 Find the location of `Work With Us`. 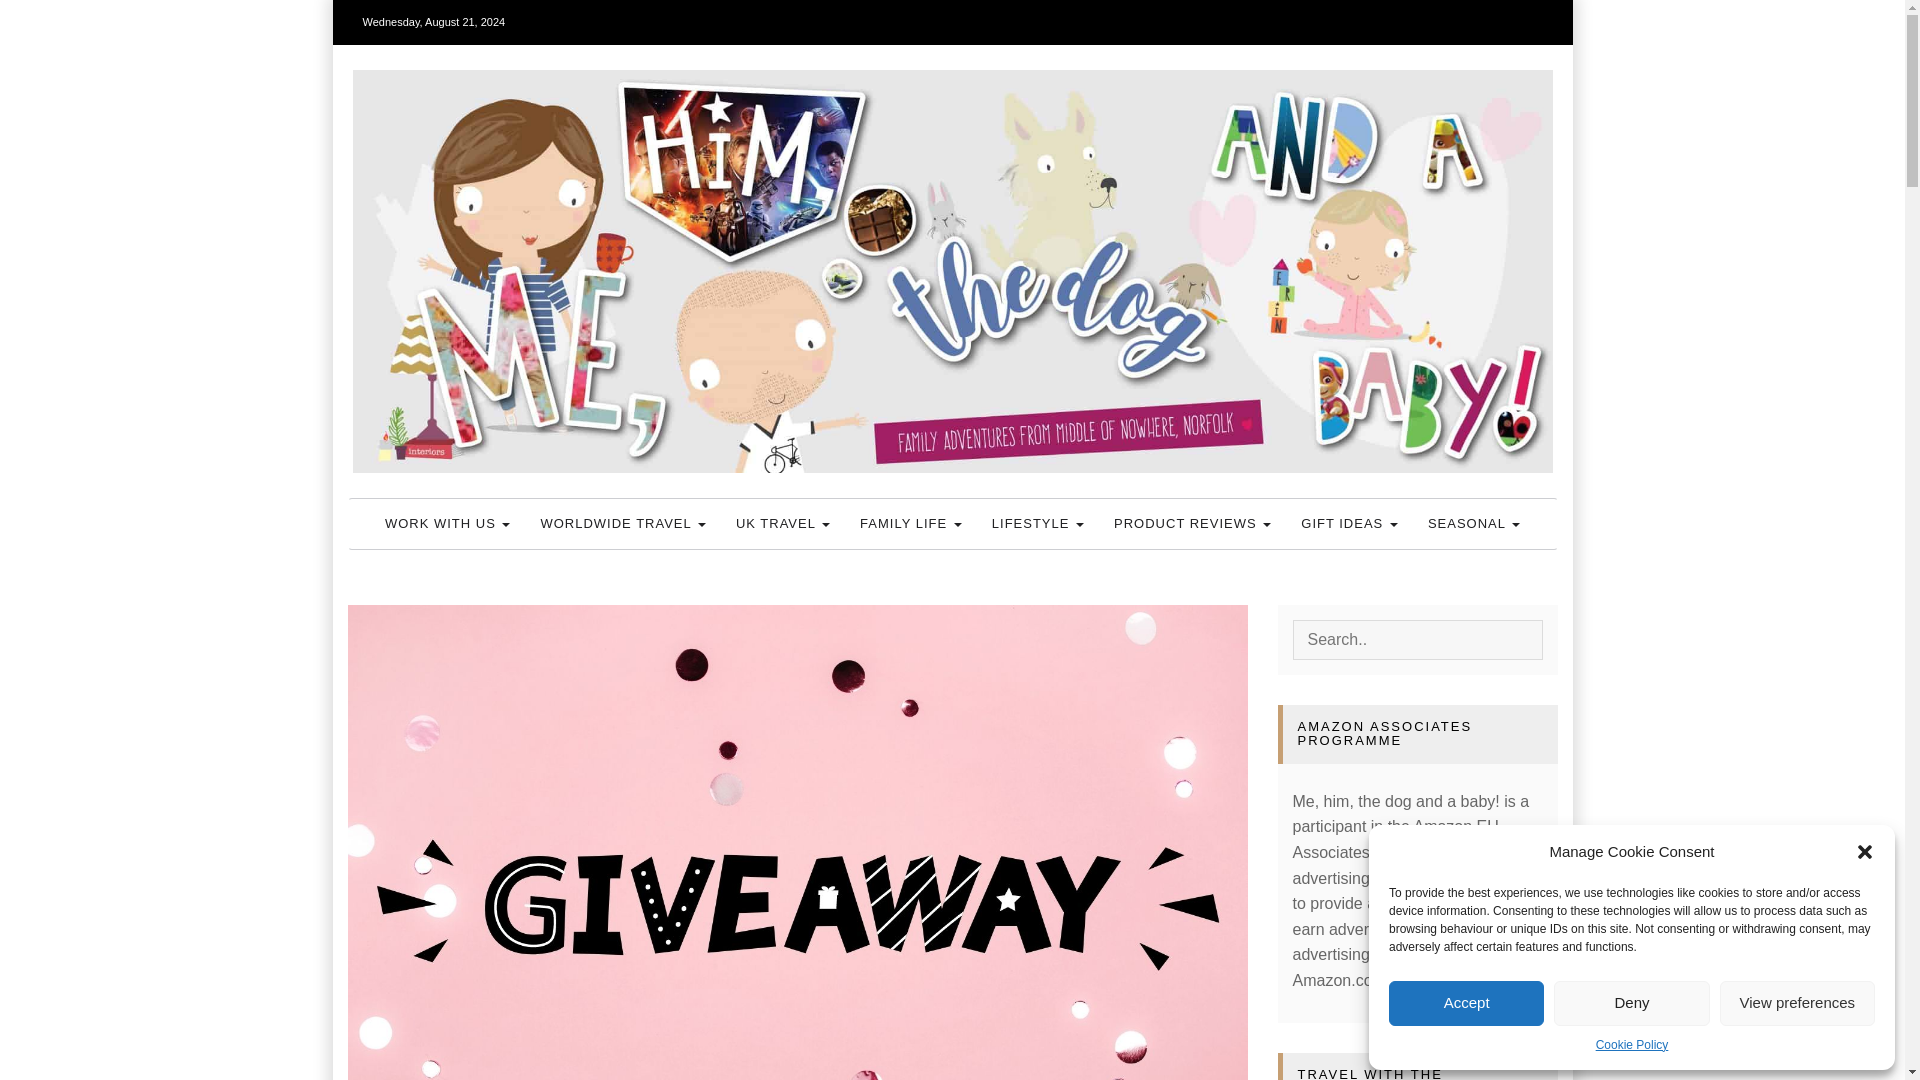

Work With Us is located at coordinates (448, 523).